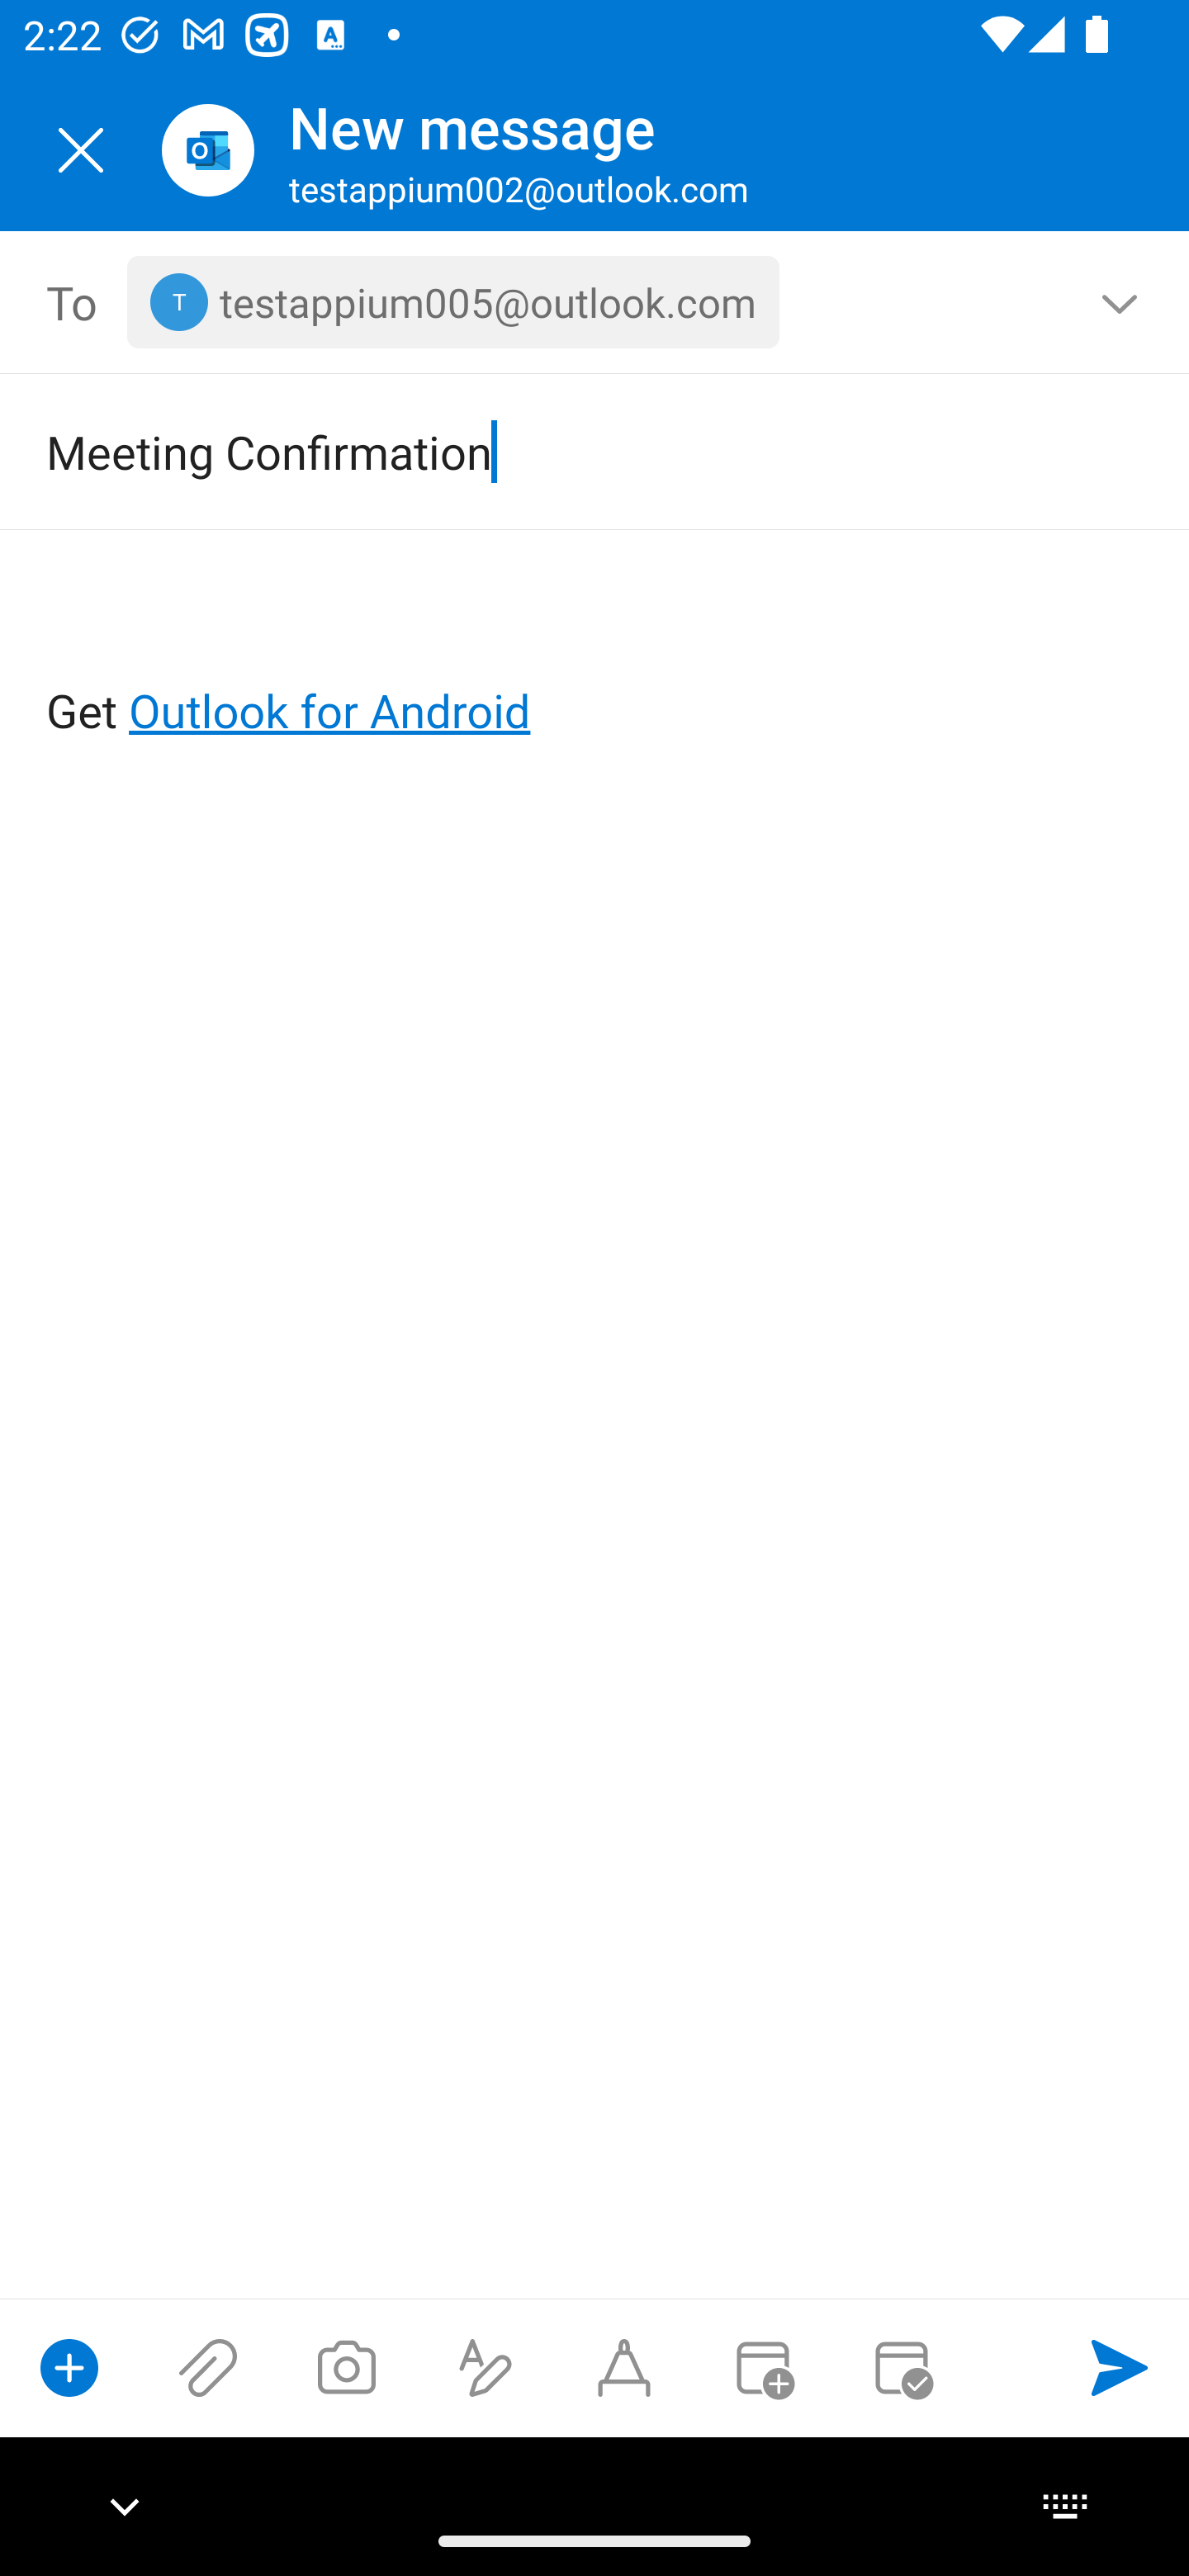 The width and height of the screenshot is (1189, 2576). I want to click on Attach files, so click(208, 2367).